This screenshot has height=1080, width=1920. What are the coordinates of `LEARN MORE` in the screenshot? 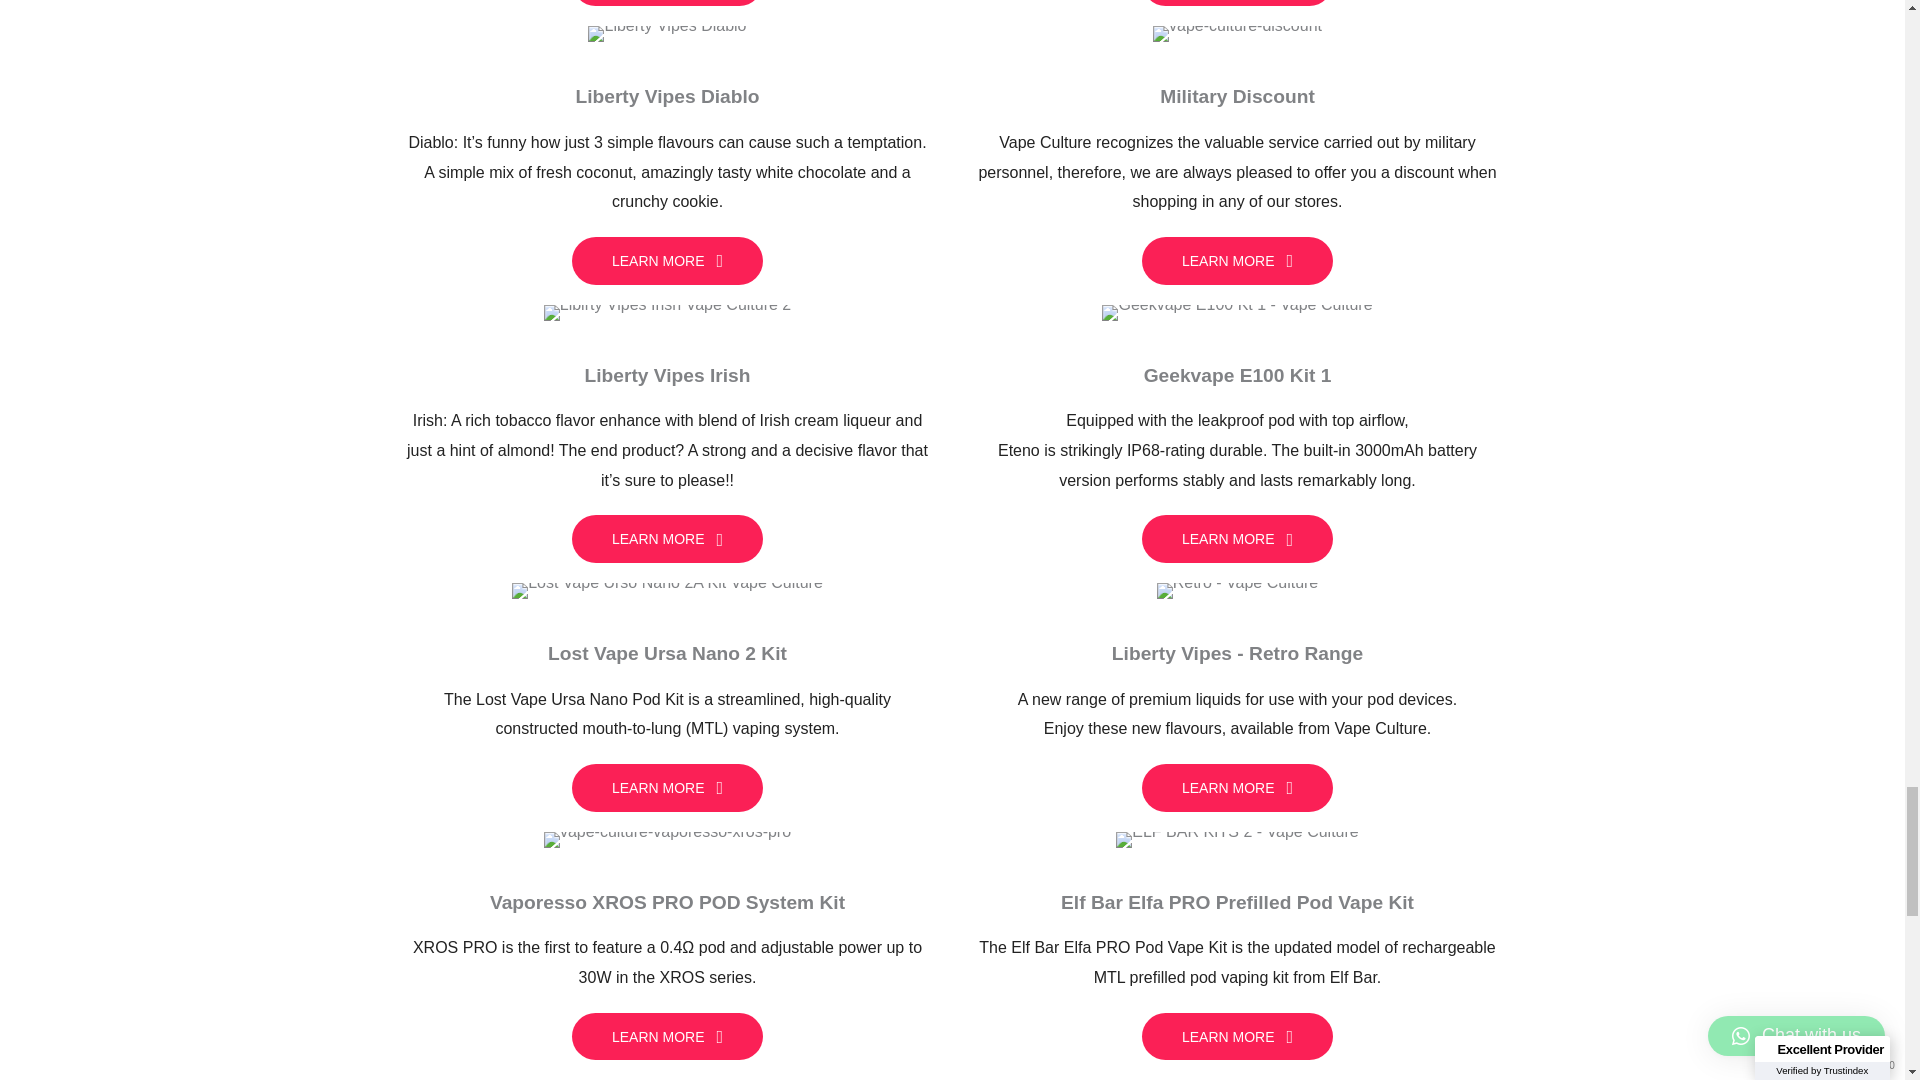 It's located at (667, 1036).